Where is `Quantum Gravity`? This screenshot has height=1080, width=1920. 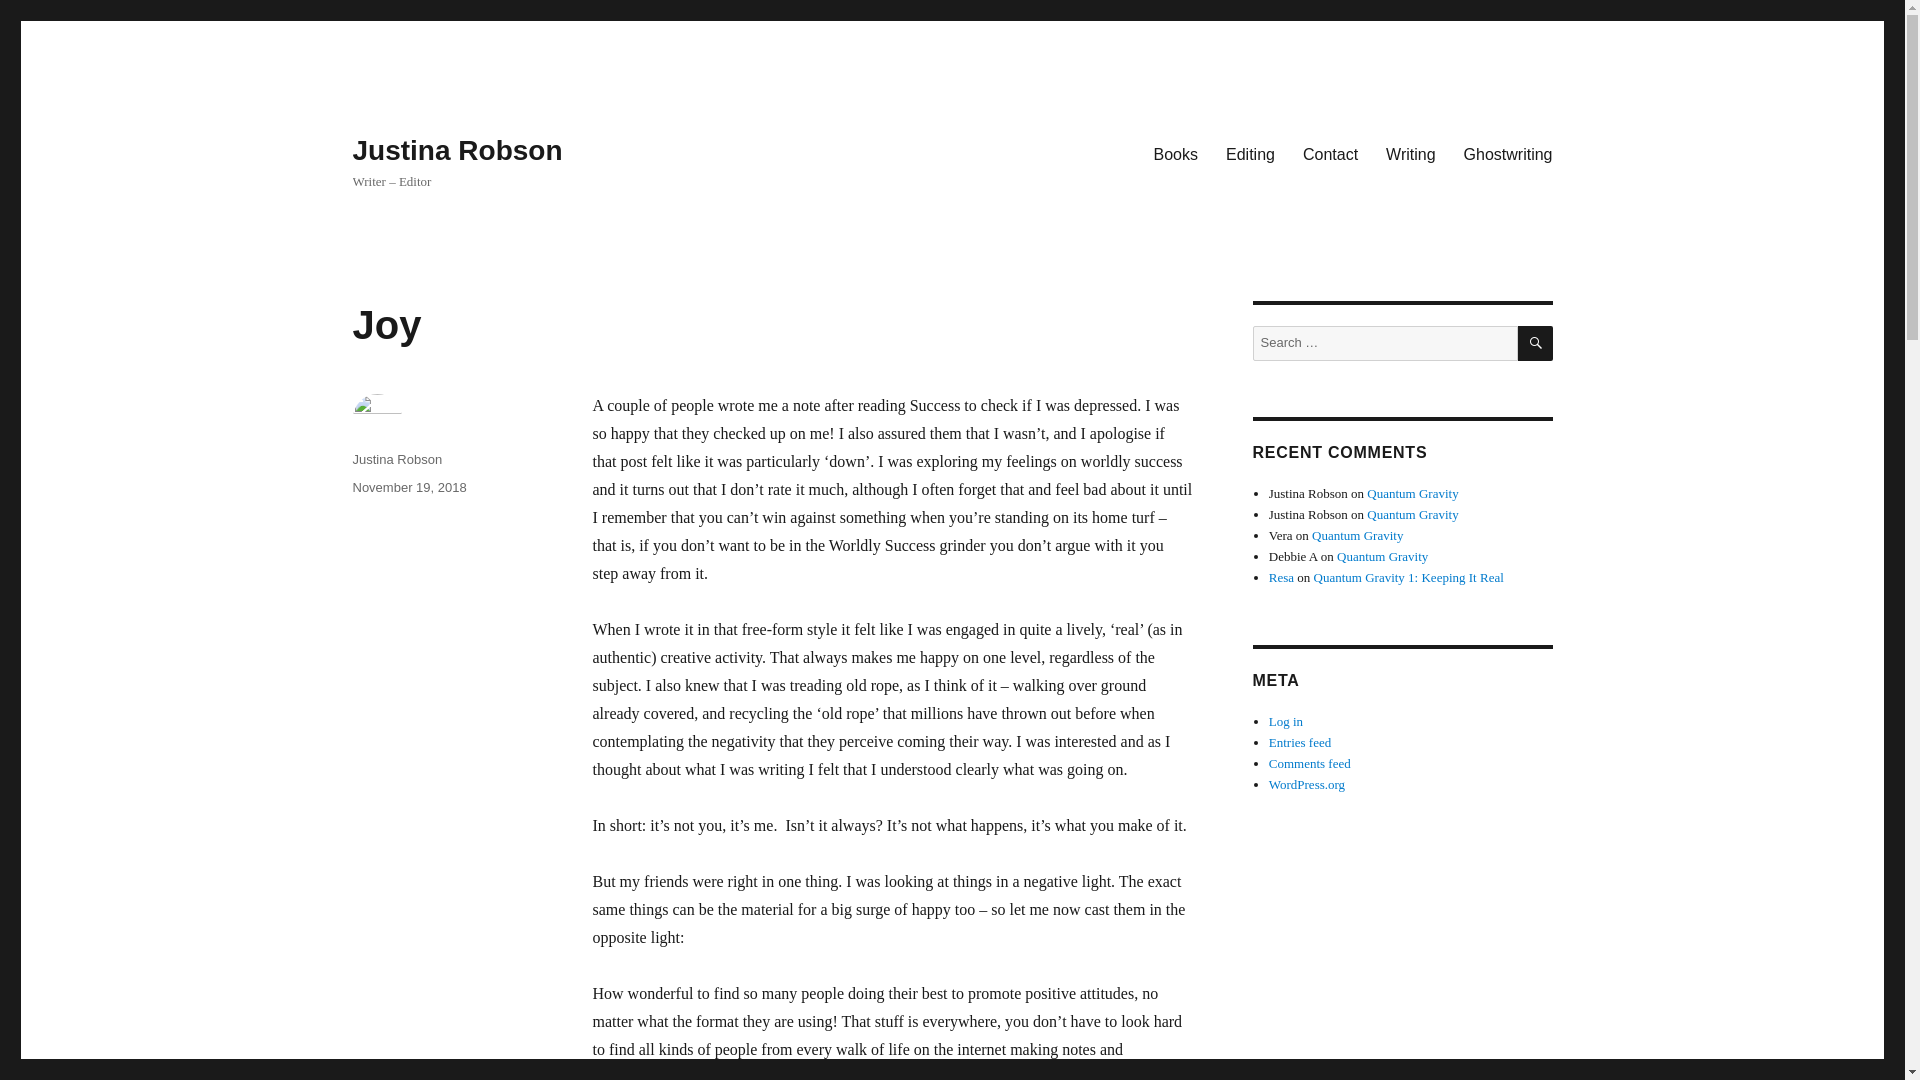
Quantum Gravity is located at coordinates (1412, 514).